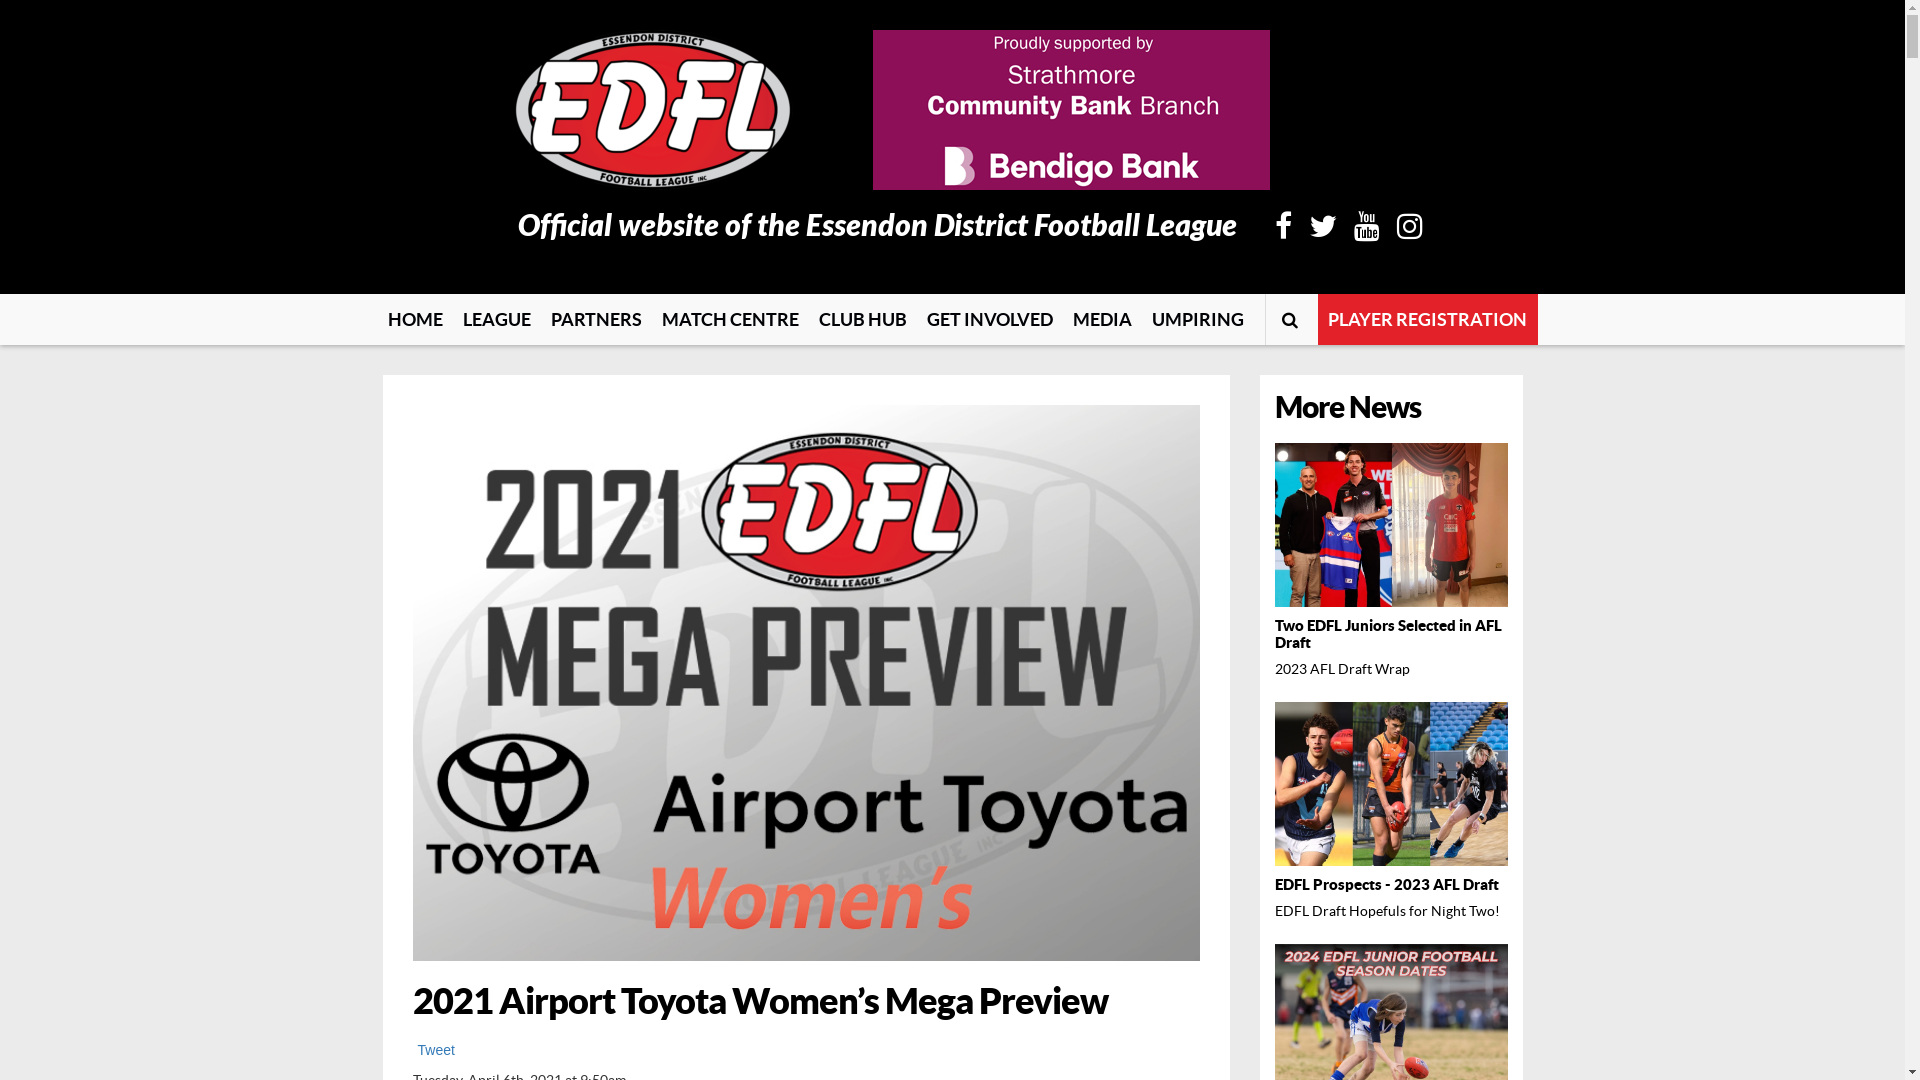 The height and width of the screenshot is (1080, 1920). I want to click on CLUB HUB, so click(862, 320).